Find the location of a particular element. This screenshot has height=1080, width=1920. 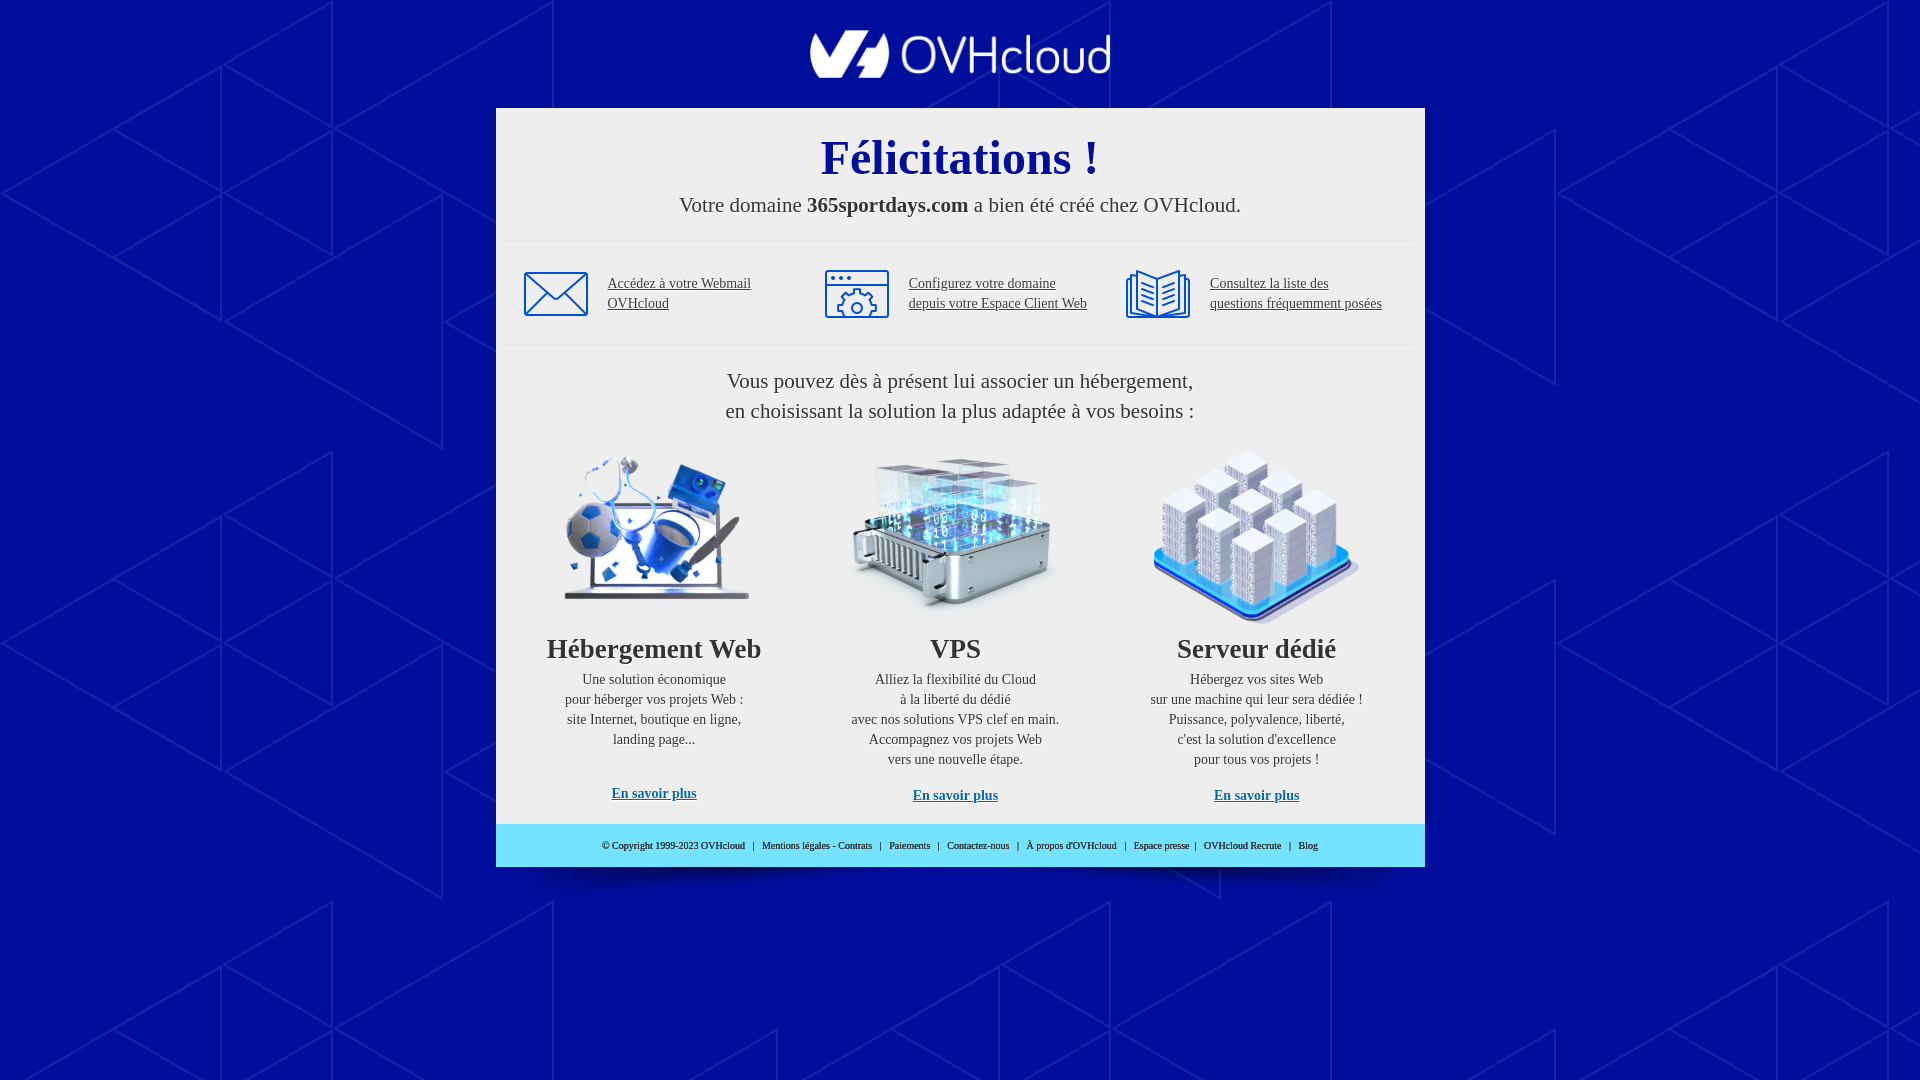

En savoir plus is located at coordinates (1256, 796).